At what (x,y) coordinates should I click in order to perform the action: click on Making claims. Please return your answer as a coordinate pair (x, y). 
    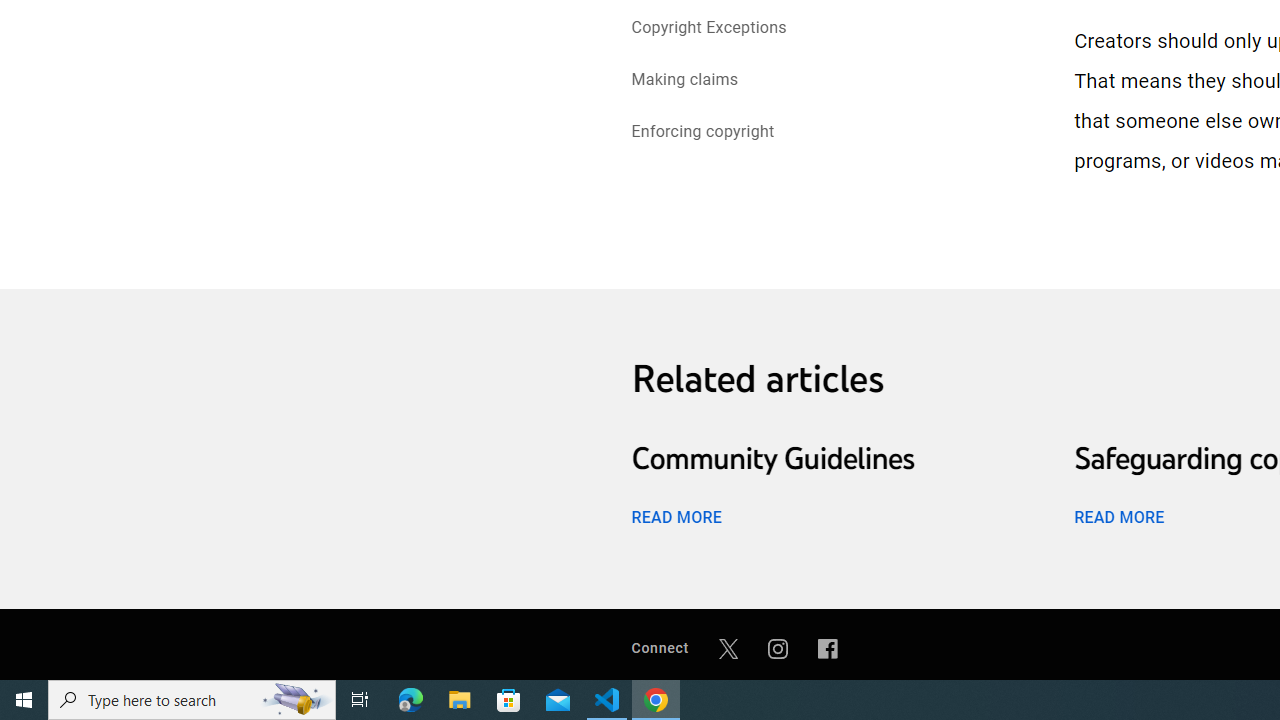
    Looking at the image, I should click on (684, 82).